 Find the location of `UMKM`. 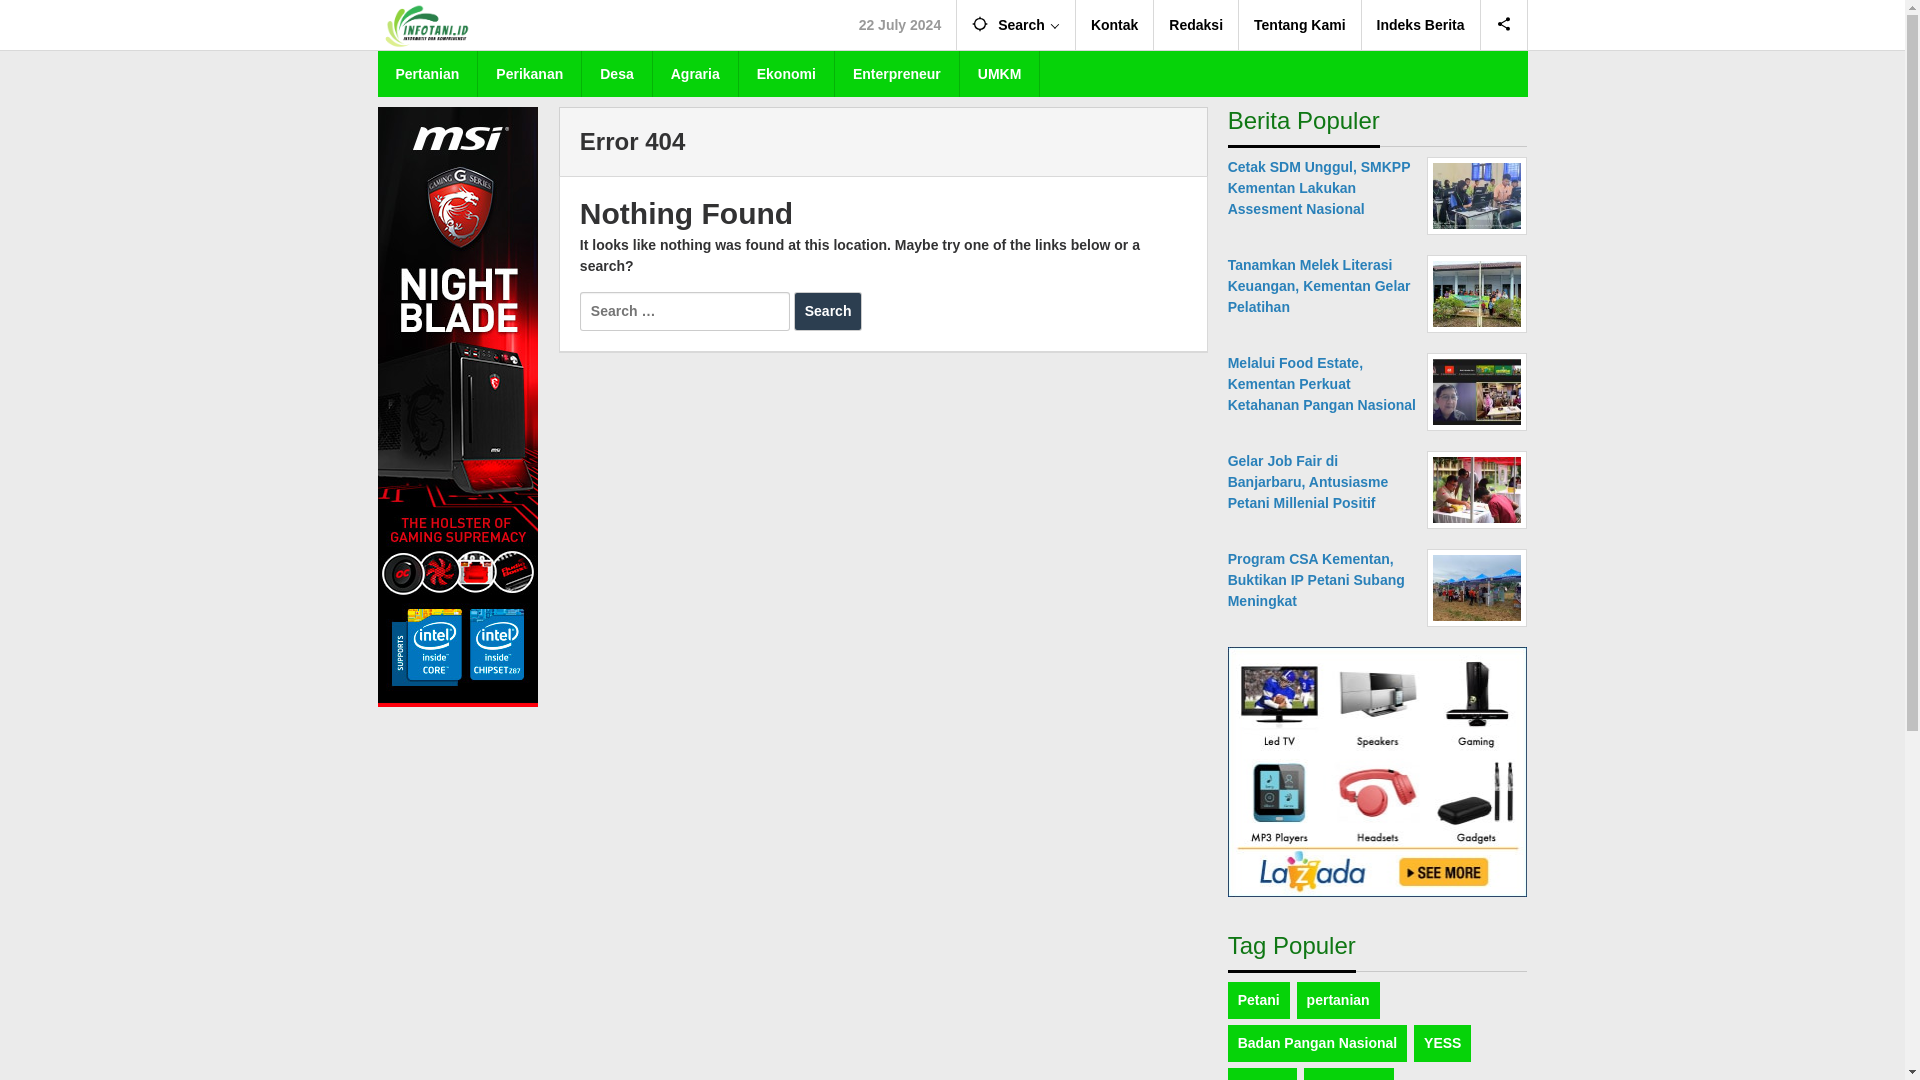

UMKM is located at coordinates (1000, 74).